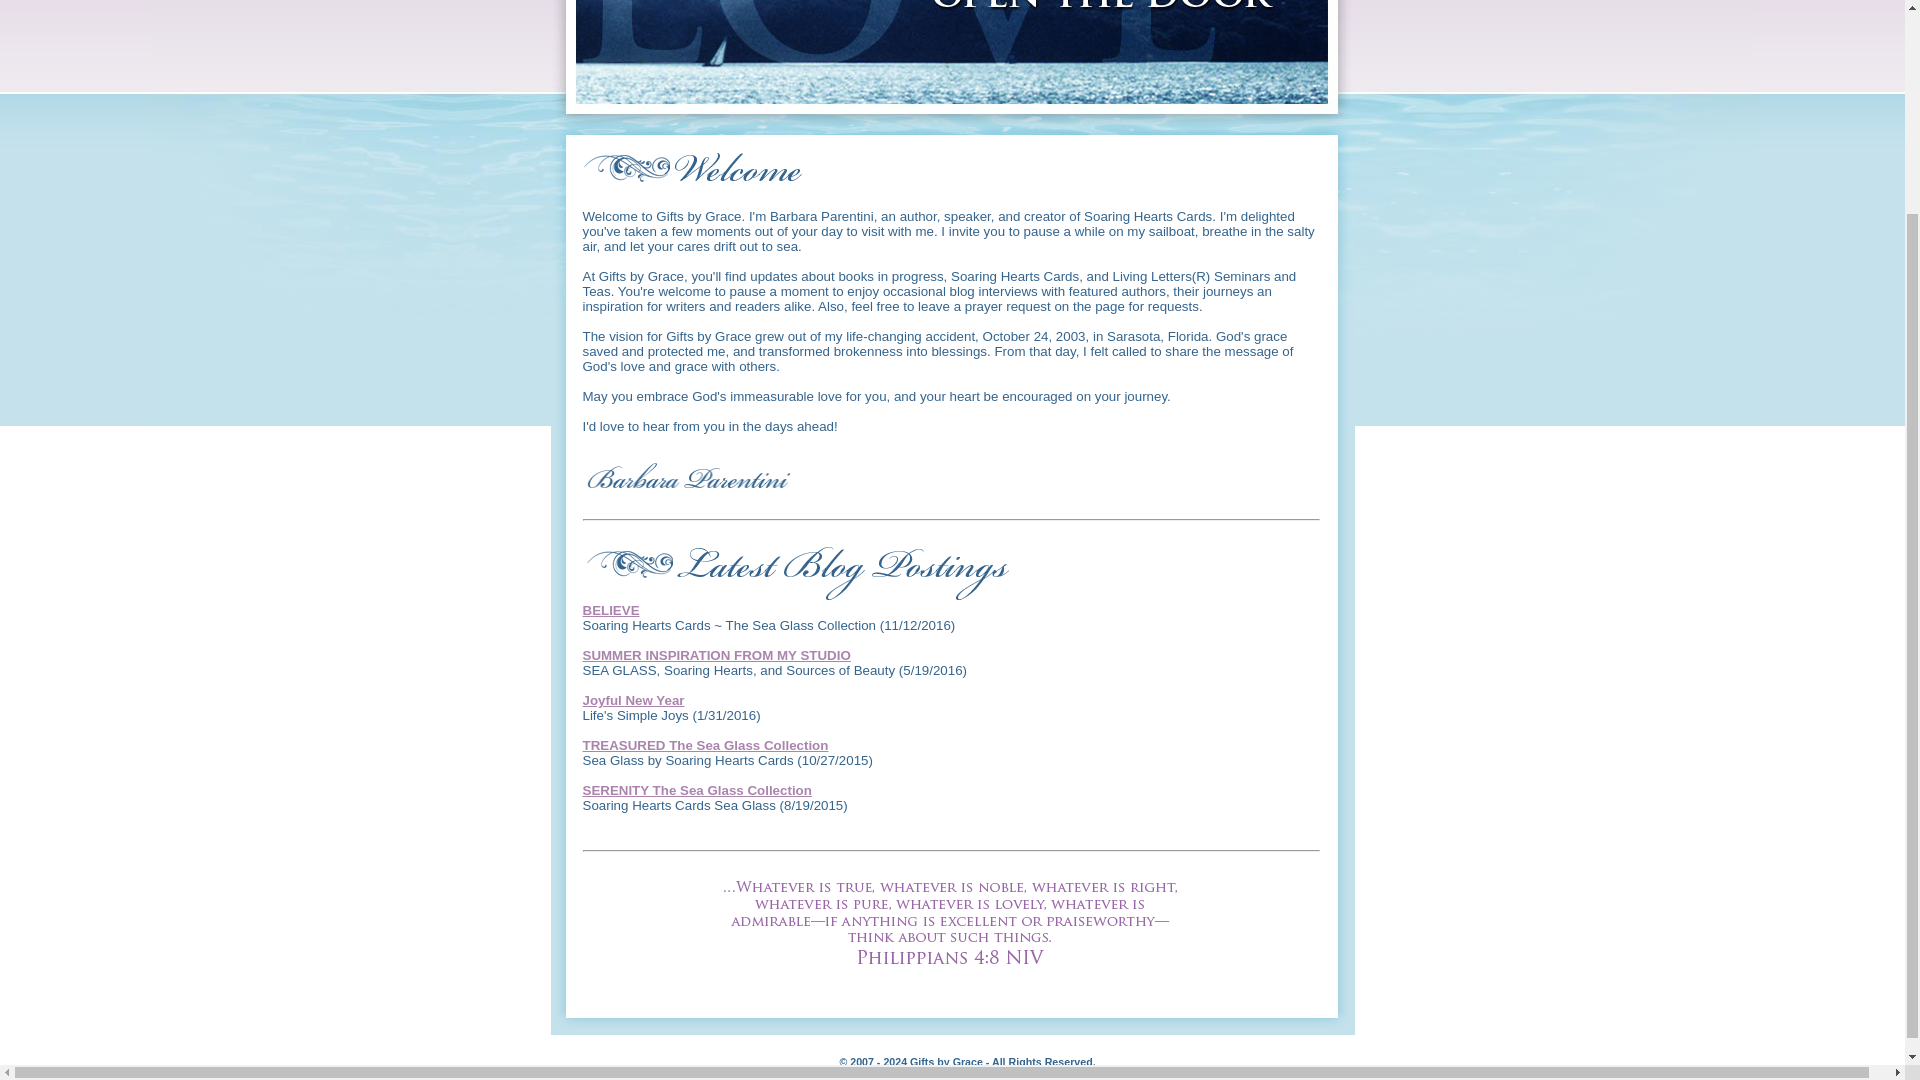 The image size is (1920, 1080). Describe the element at coordinates (696, 790) in the screenshot. I see `SERENITY The Sea Glass Collection` at that location.